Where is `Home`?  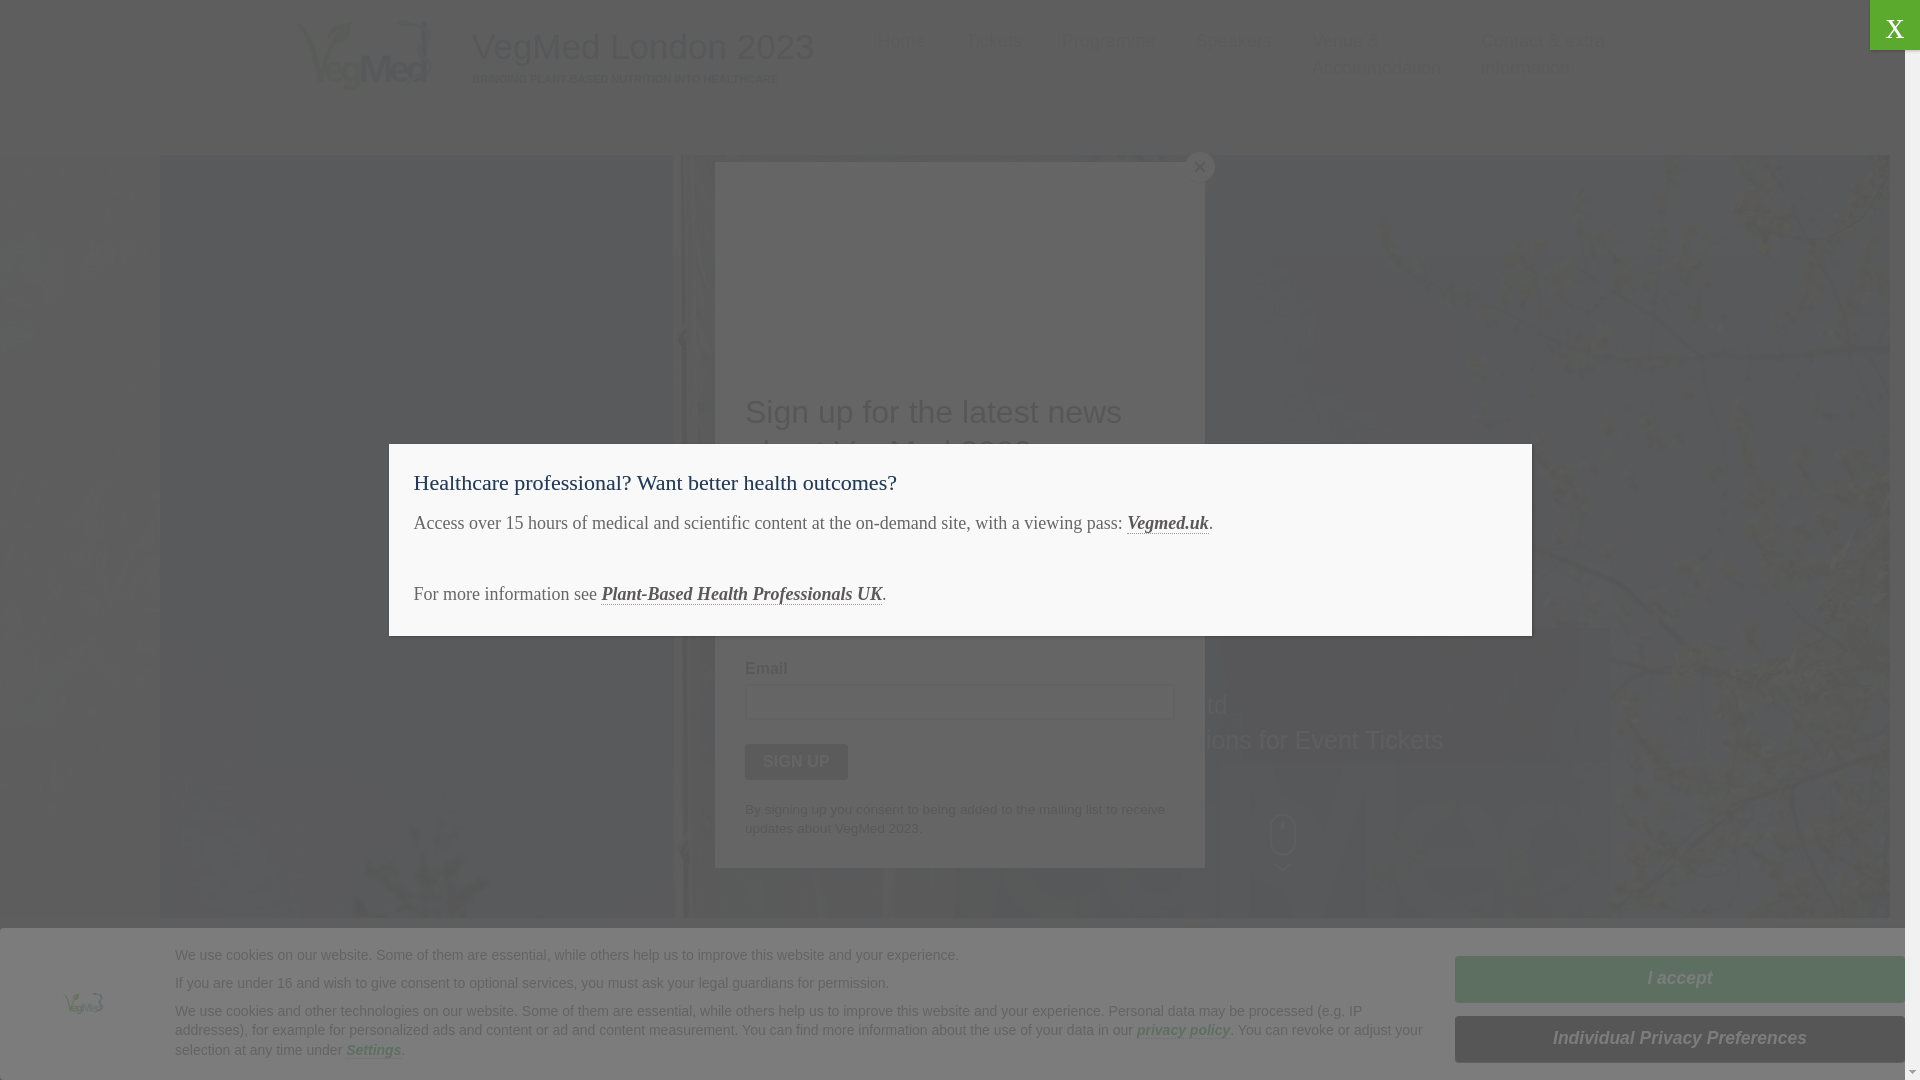 Home is located at coordinates (901, 42).